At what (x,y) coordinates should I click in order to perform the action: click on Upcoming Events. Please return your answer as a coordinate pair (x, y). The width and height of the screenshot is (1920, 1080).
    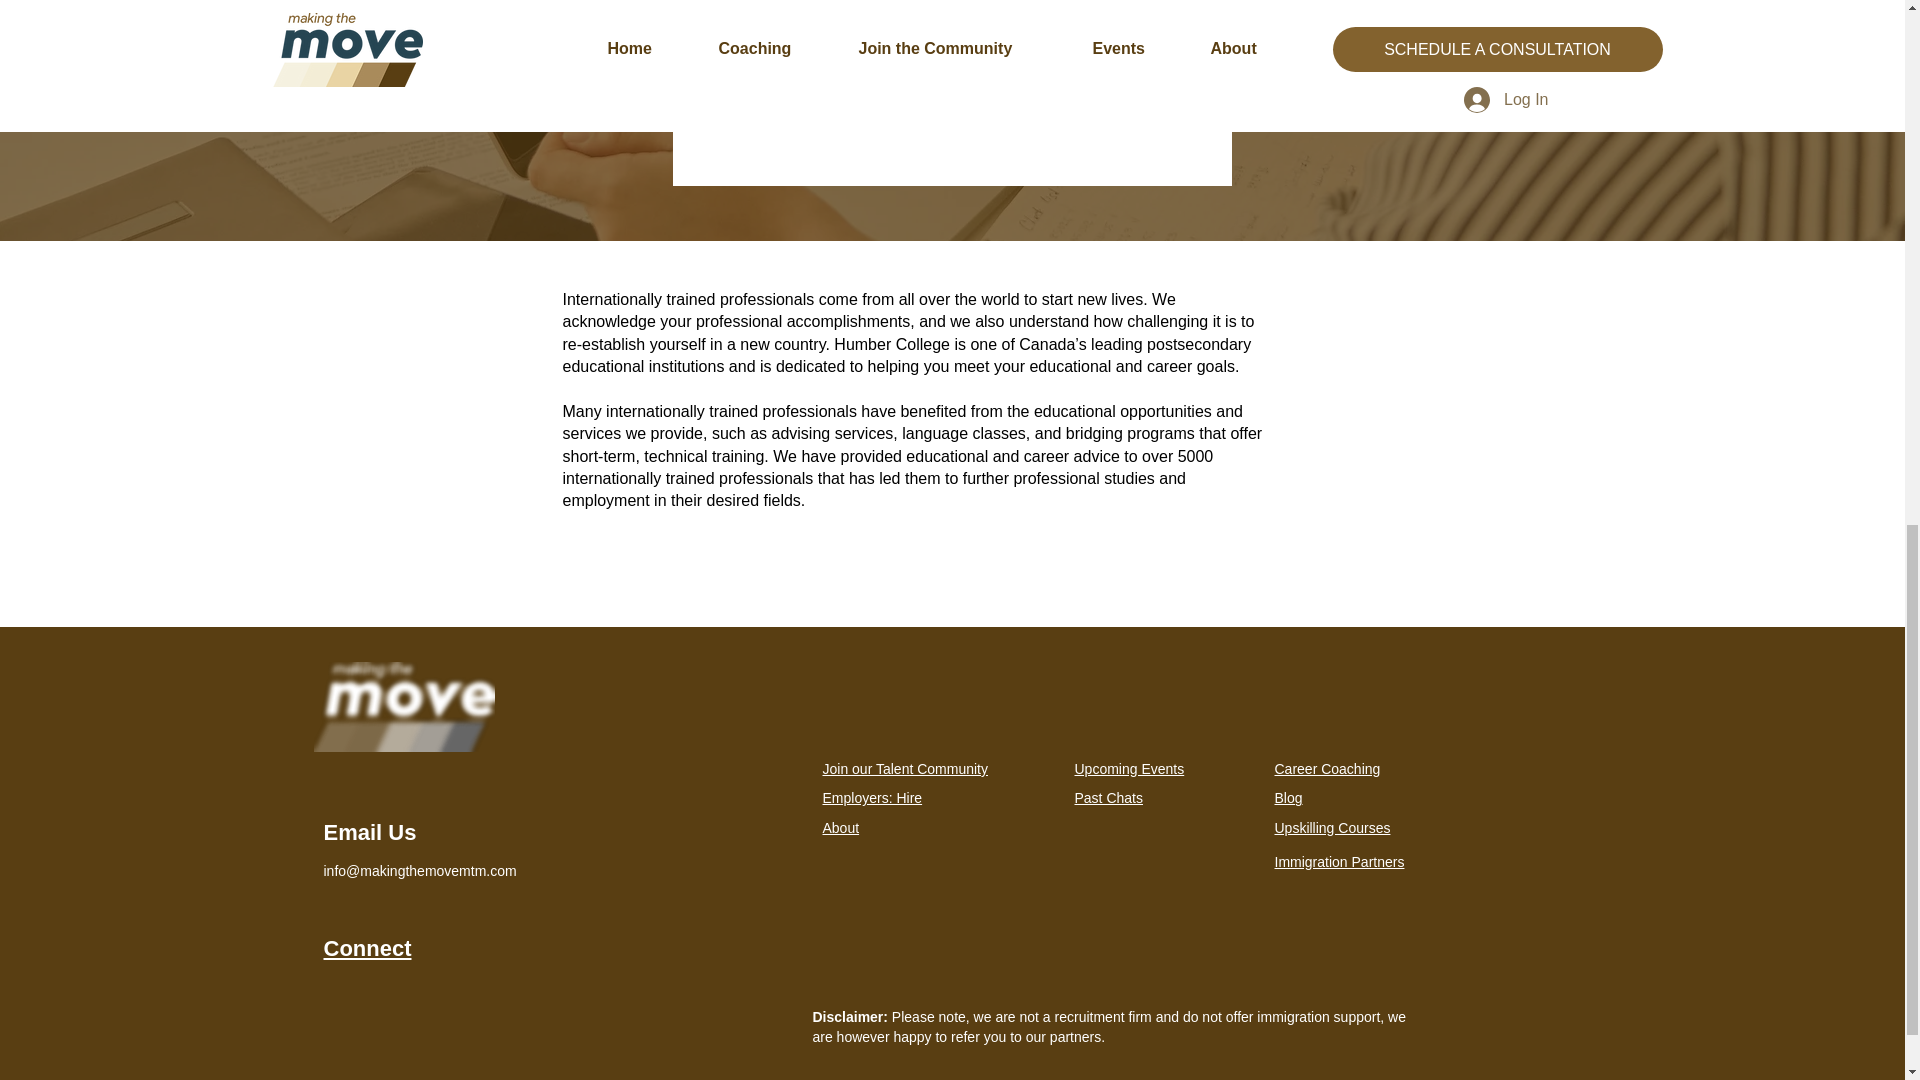
    Looking at the image, I should click on (1128, 768).